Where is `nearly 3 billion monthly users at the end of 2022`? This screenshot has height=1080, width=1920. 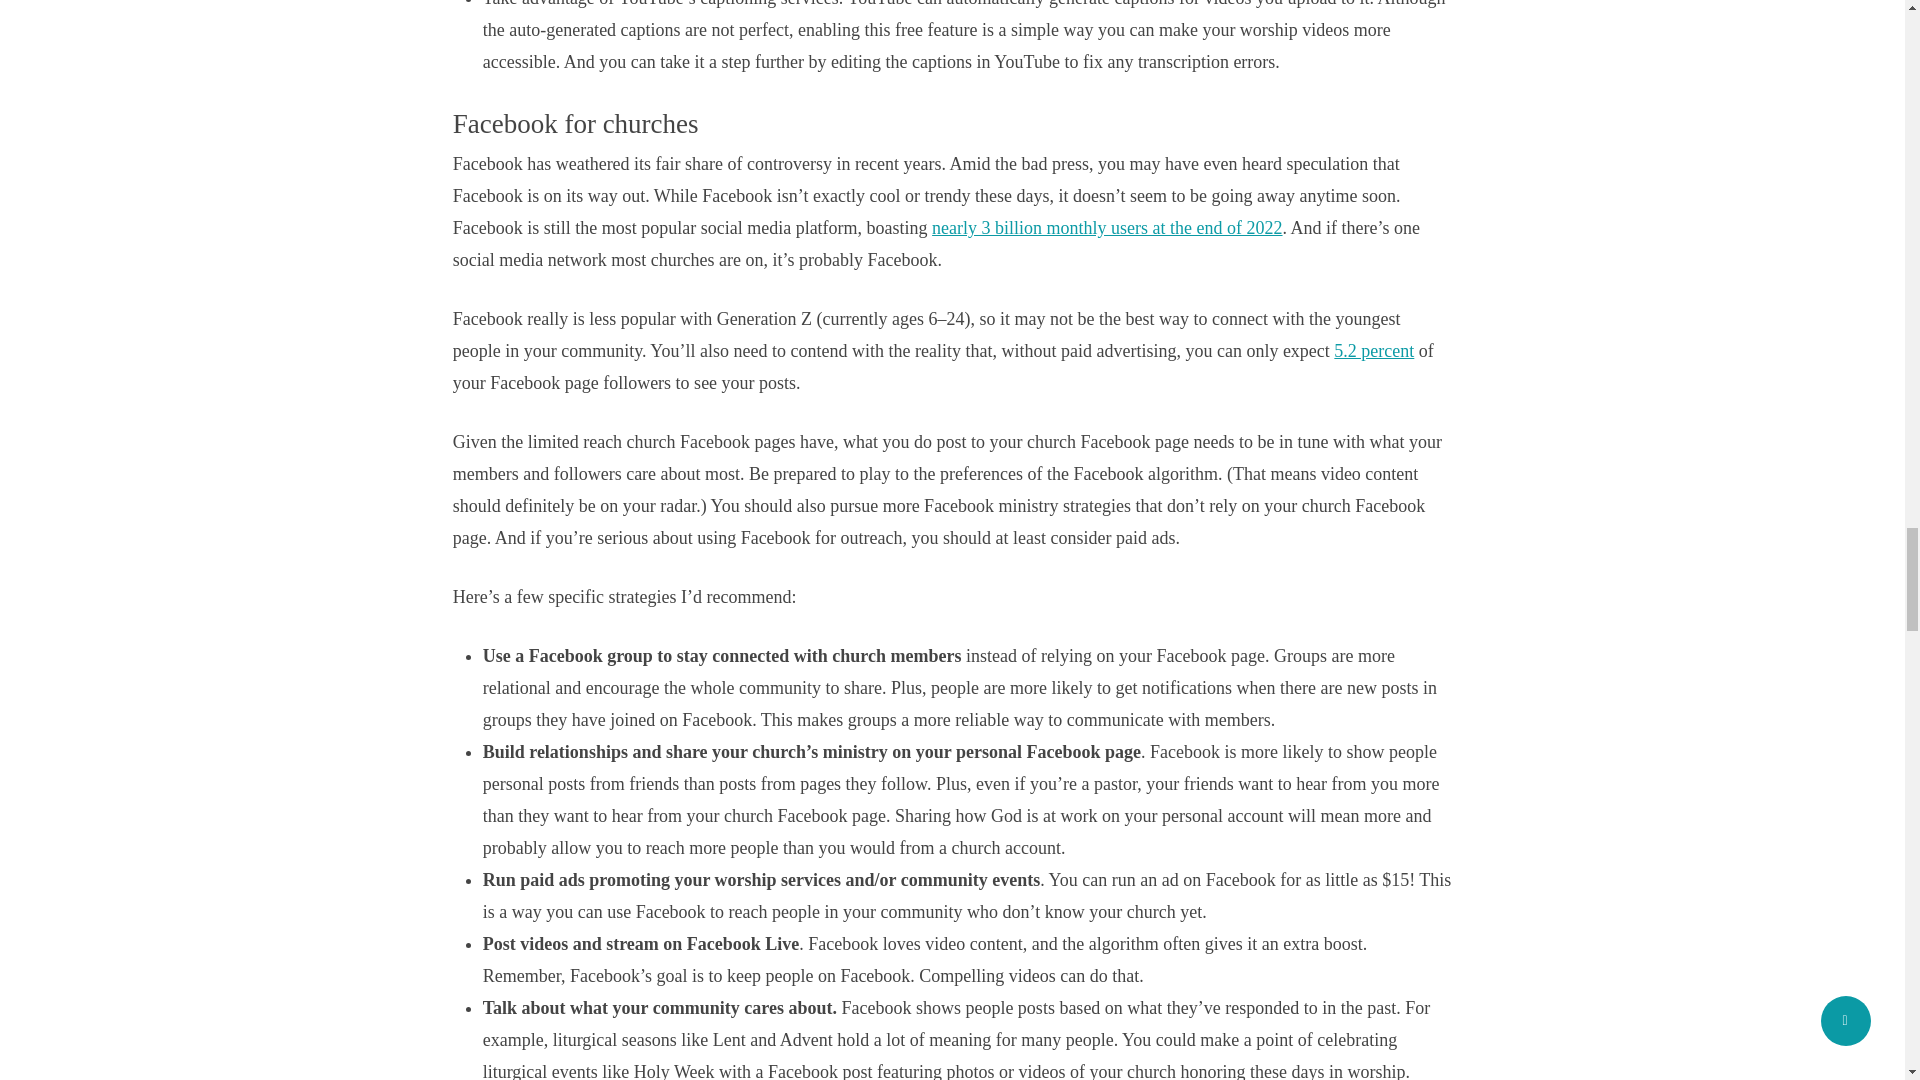 nearly 3 billion monthly users at the end of 2022 is located at coordinates (1106, 228).